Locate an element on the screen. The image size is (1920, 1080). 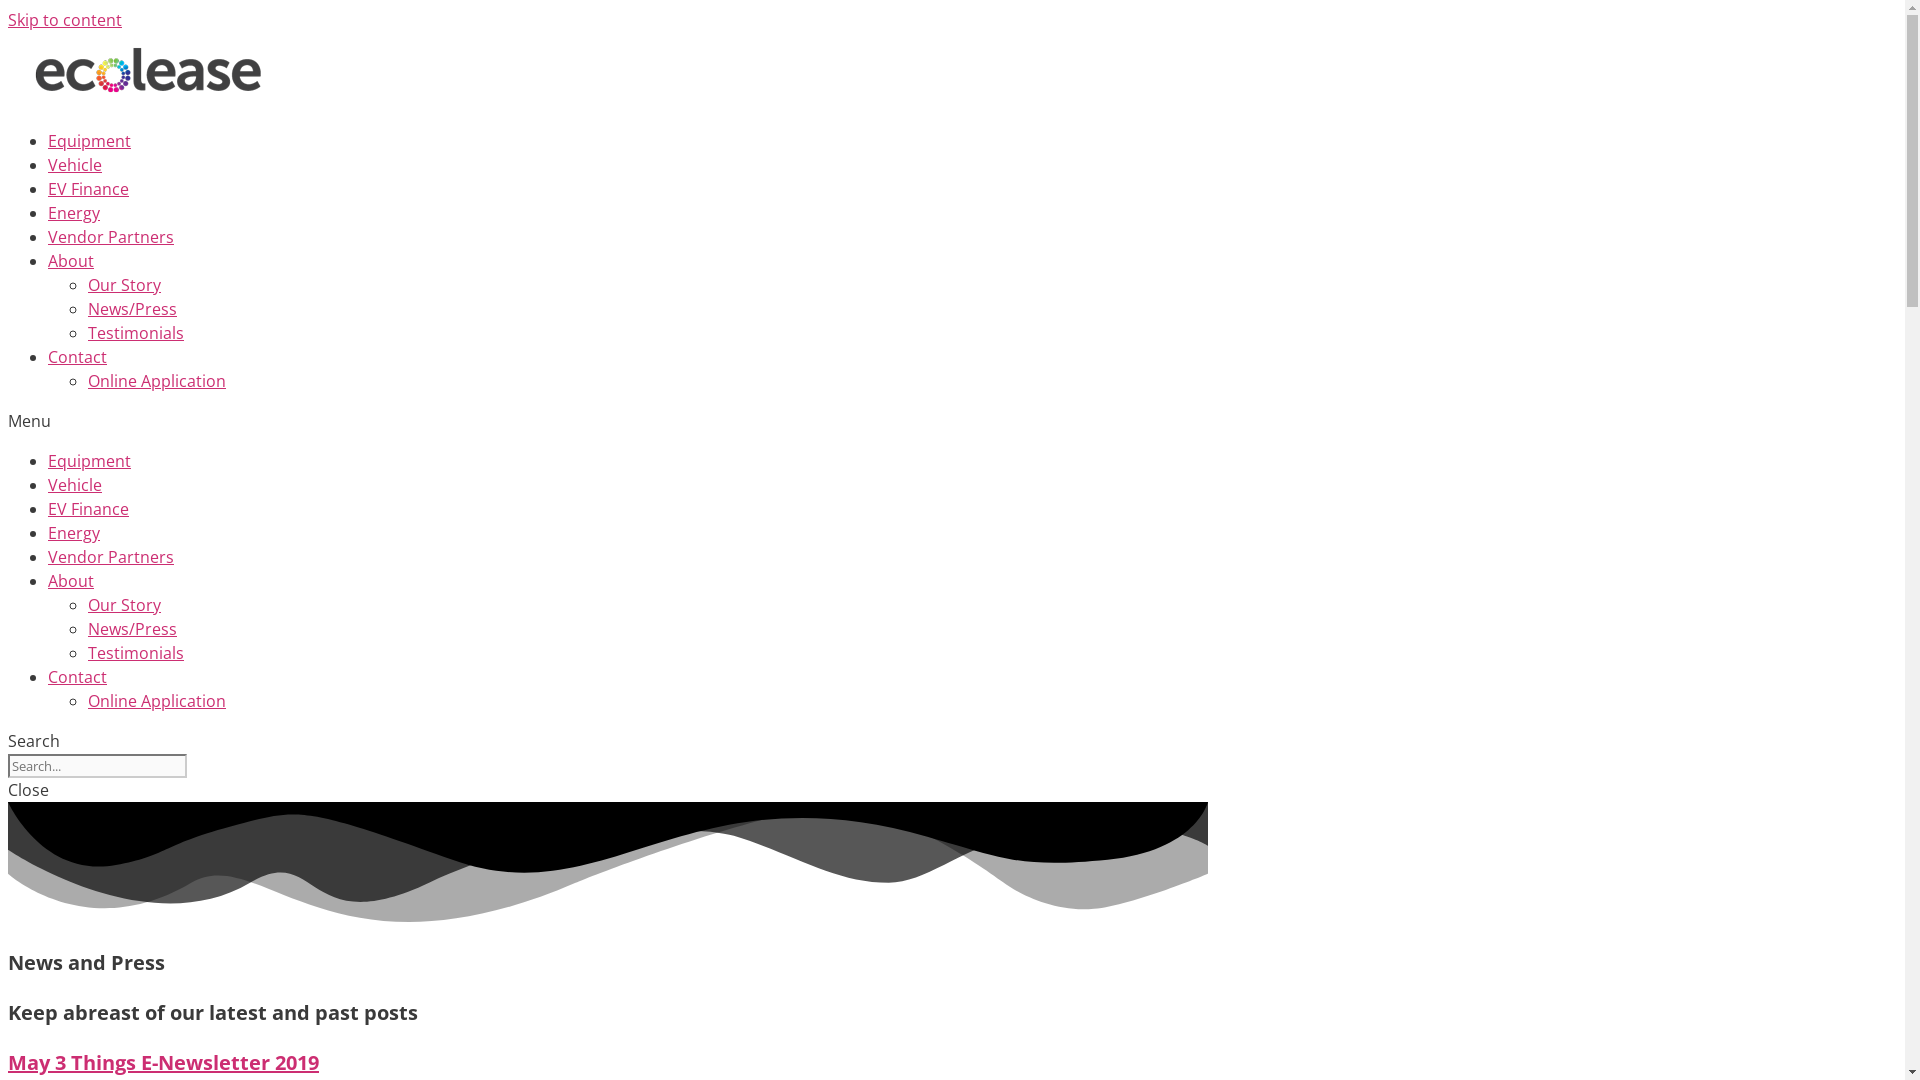
Testimonials is located at coordinates (136, 333).